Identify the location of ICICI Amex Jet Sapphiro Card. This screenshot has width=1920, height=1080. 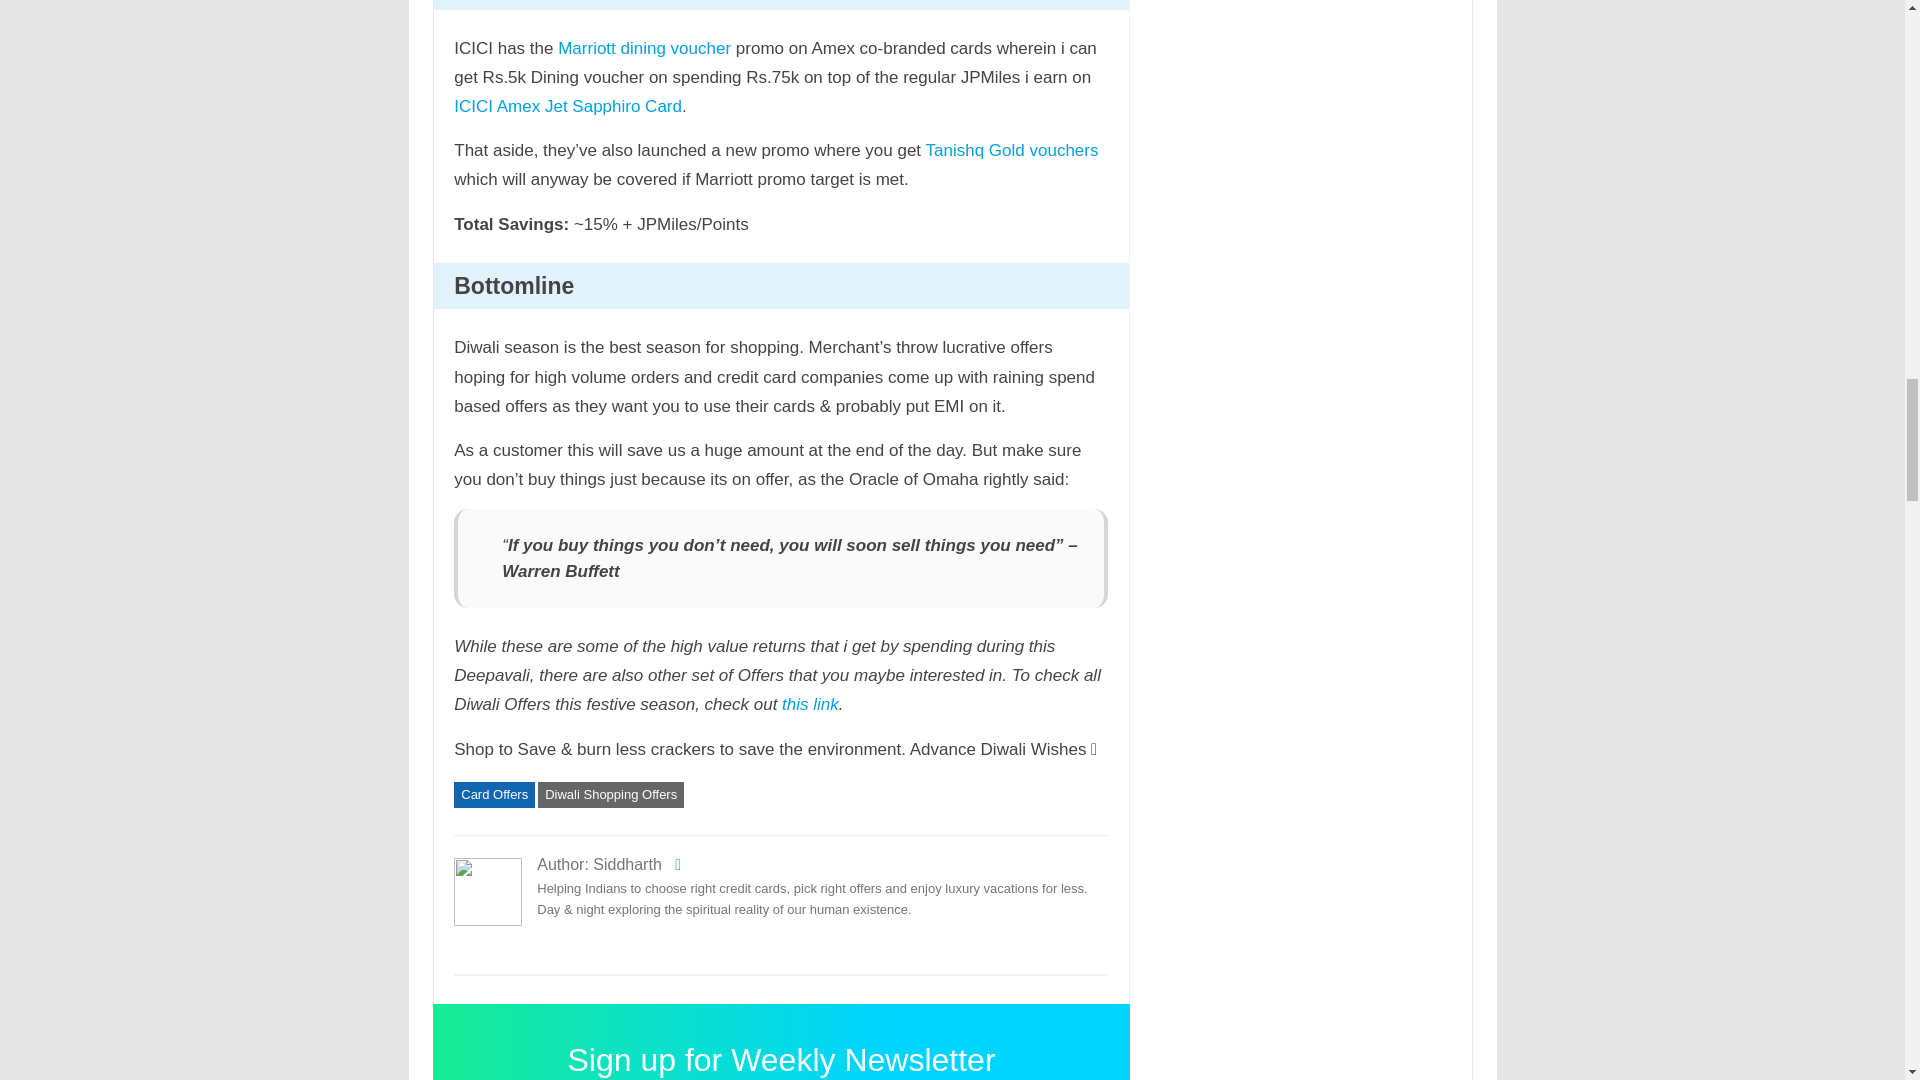
(567, 106).